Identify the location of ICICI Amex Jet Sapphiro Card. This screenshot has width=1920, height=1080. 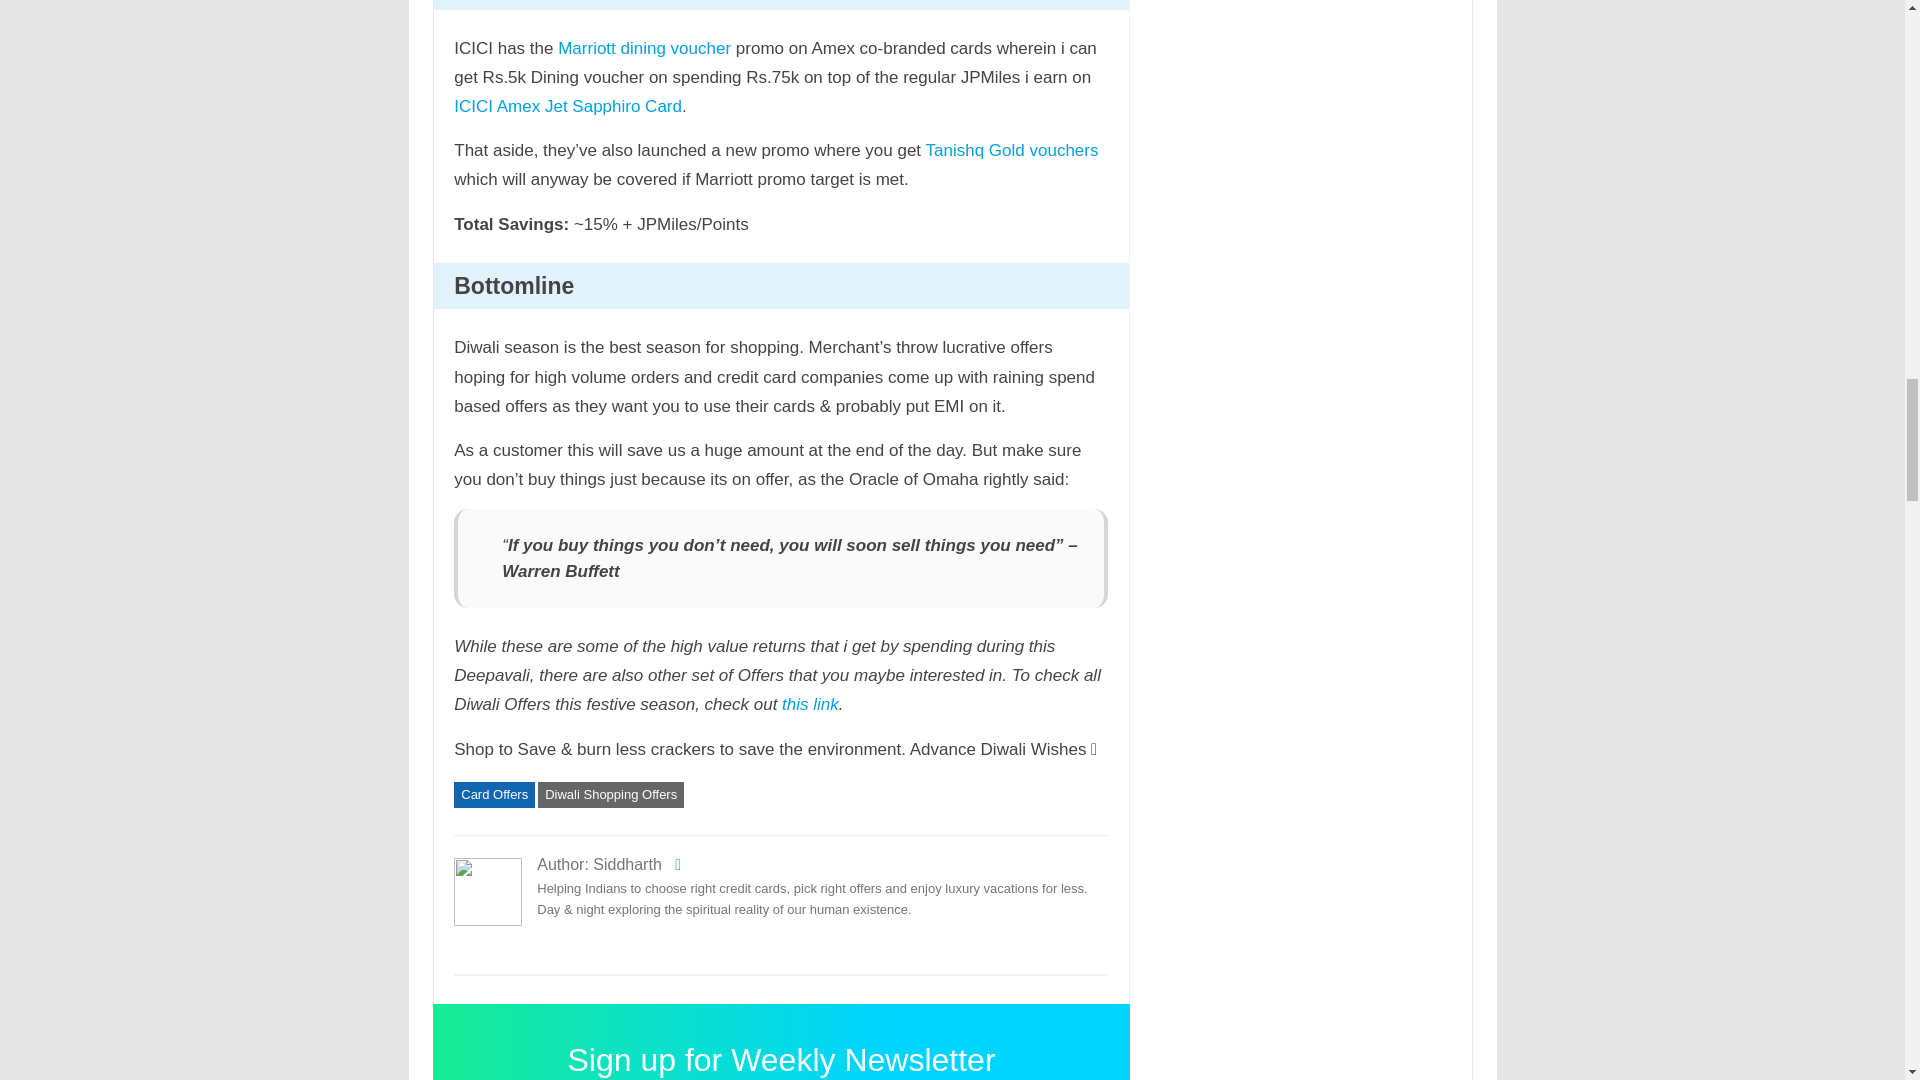
(567, 106).